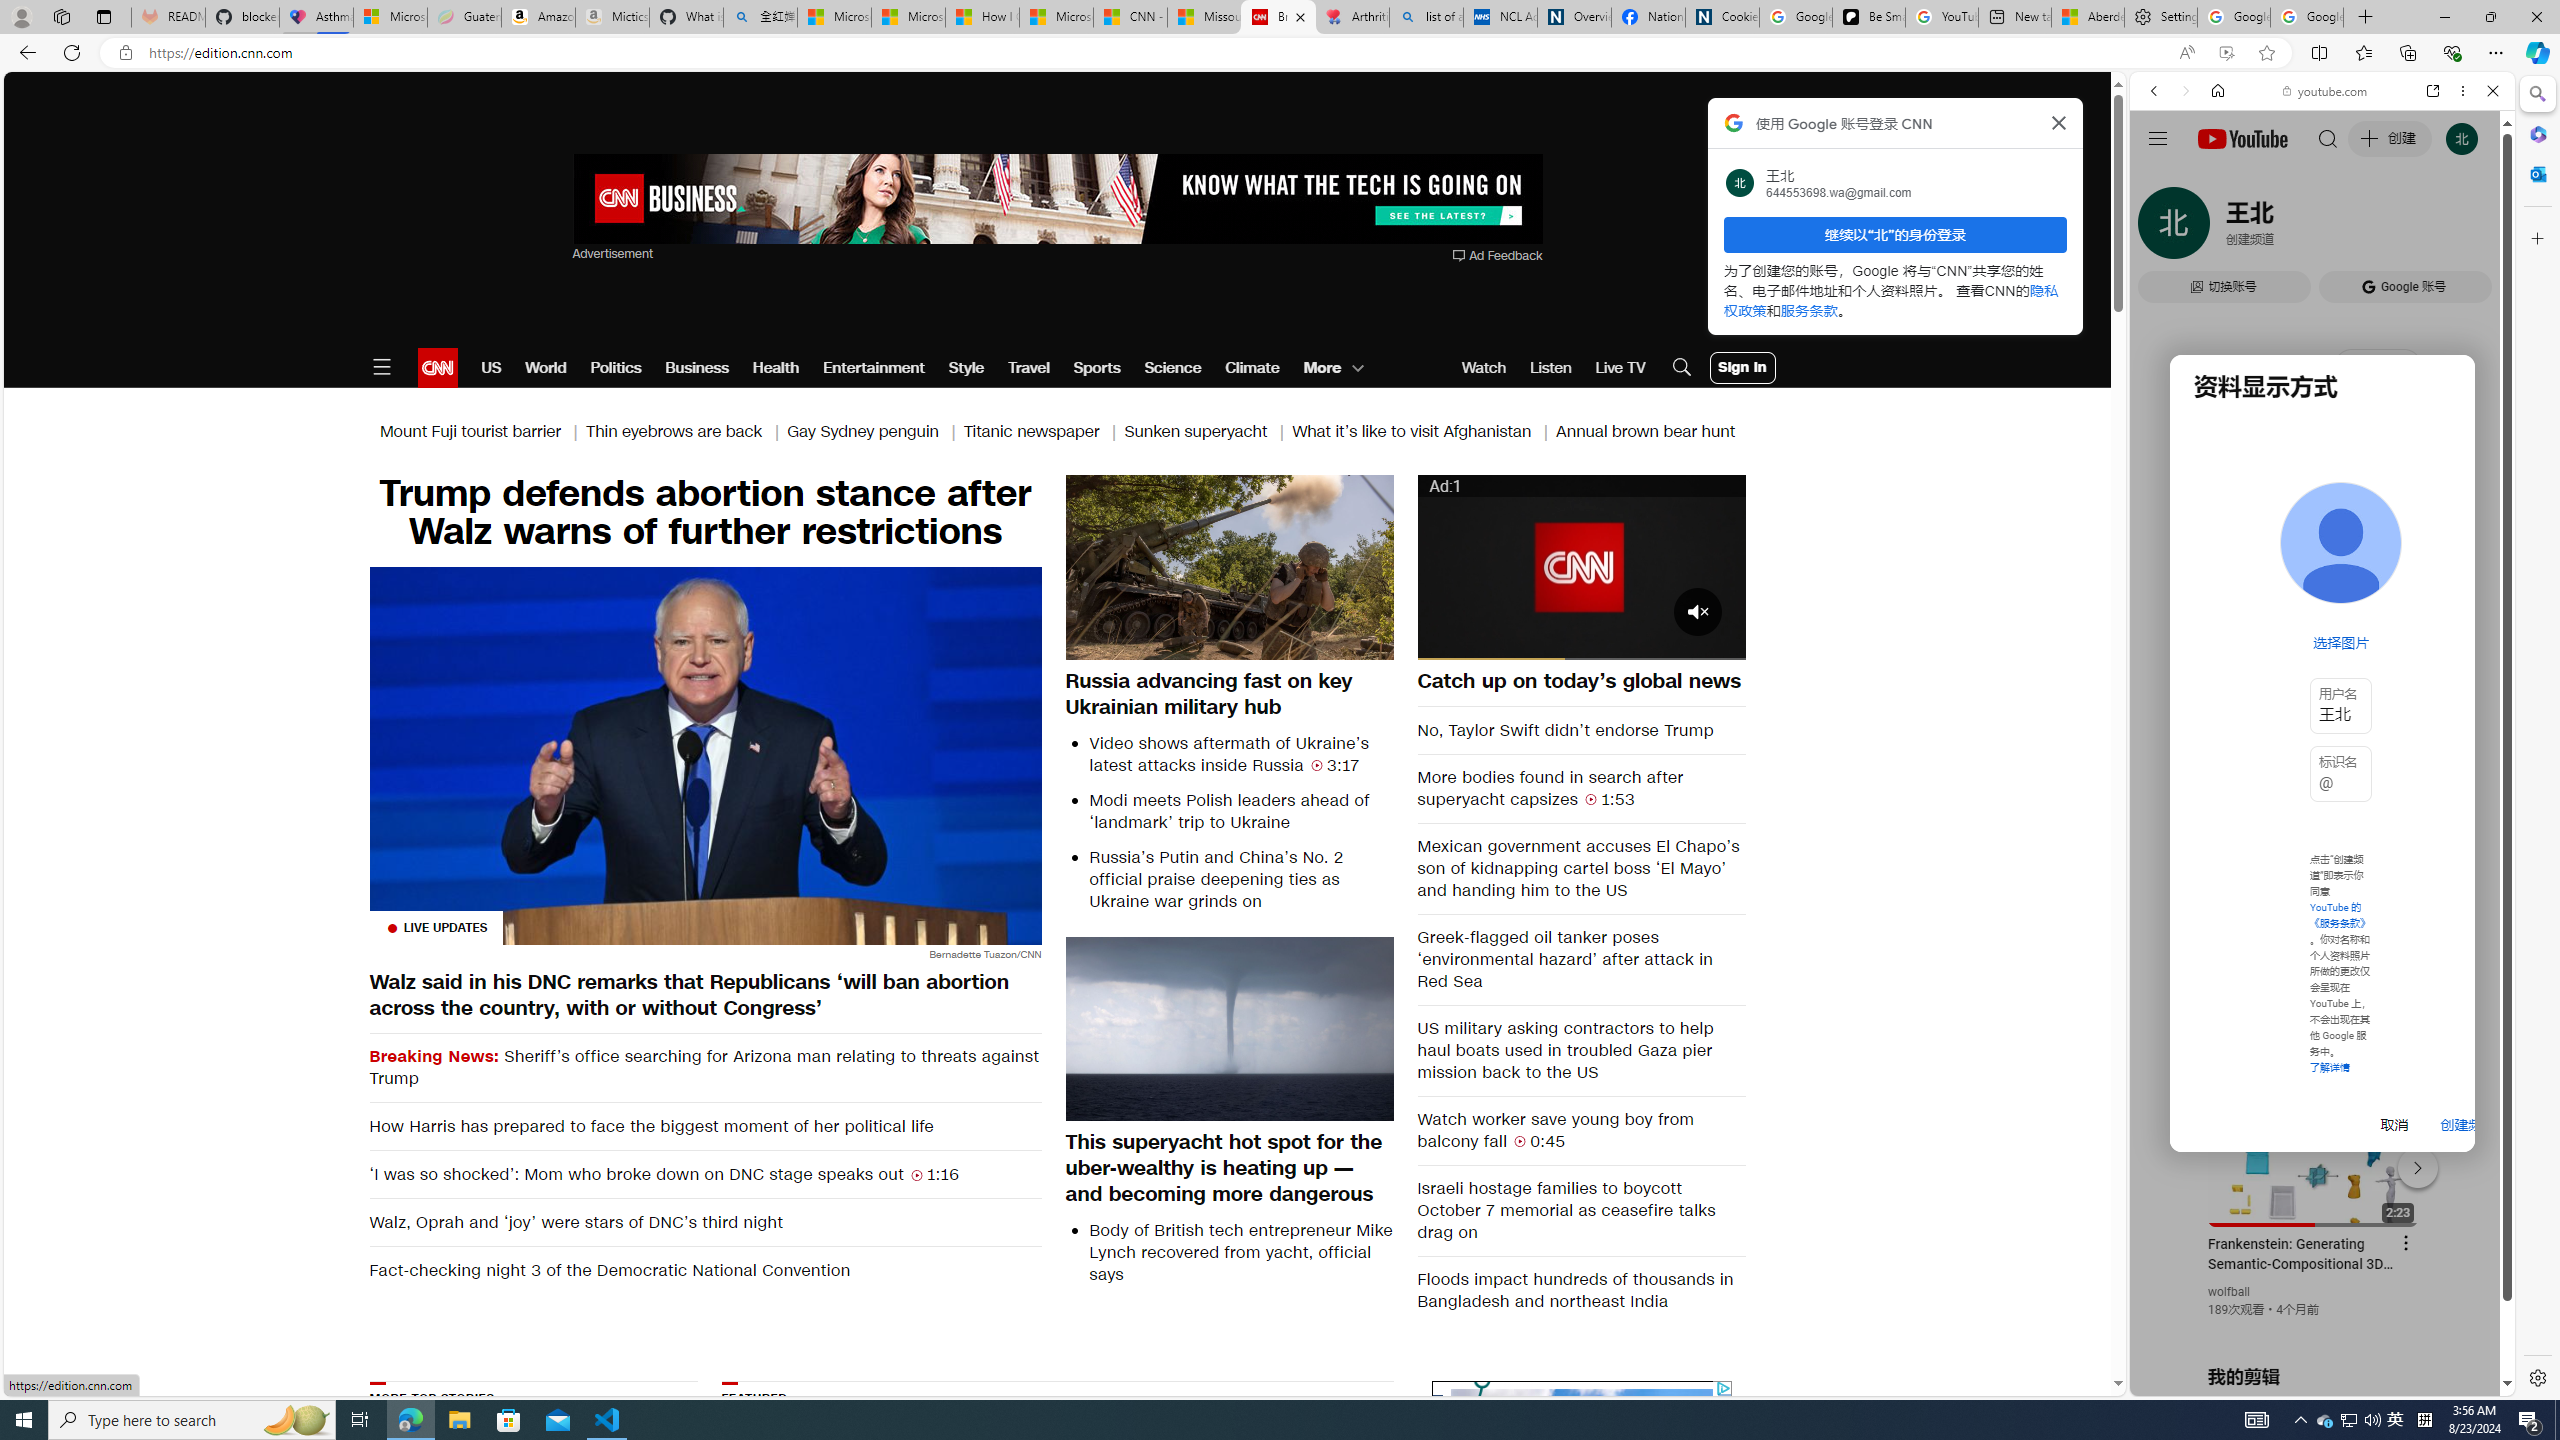  Describe the element at coordinates (2322, 594) in the screenshot. I see `Trailer #2 [HD]` at that location.